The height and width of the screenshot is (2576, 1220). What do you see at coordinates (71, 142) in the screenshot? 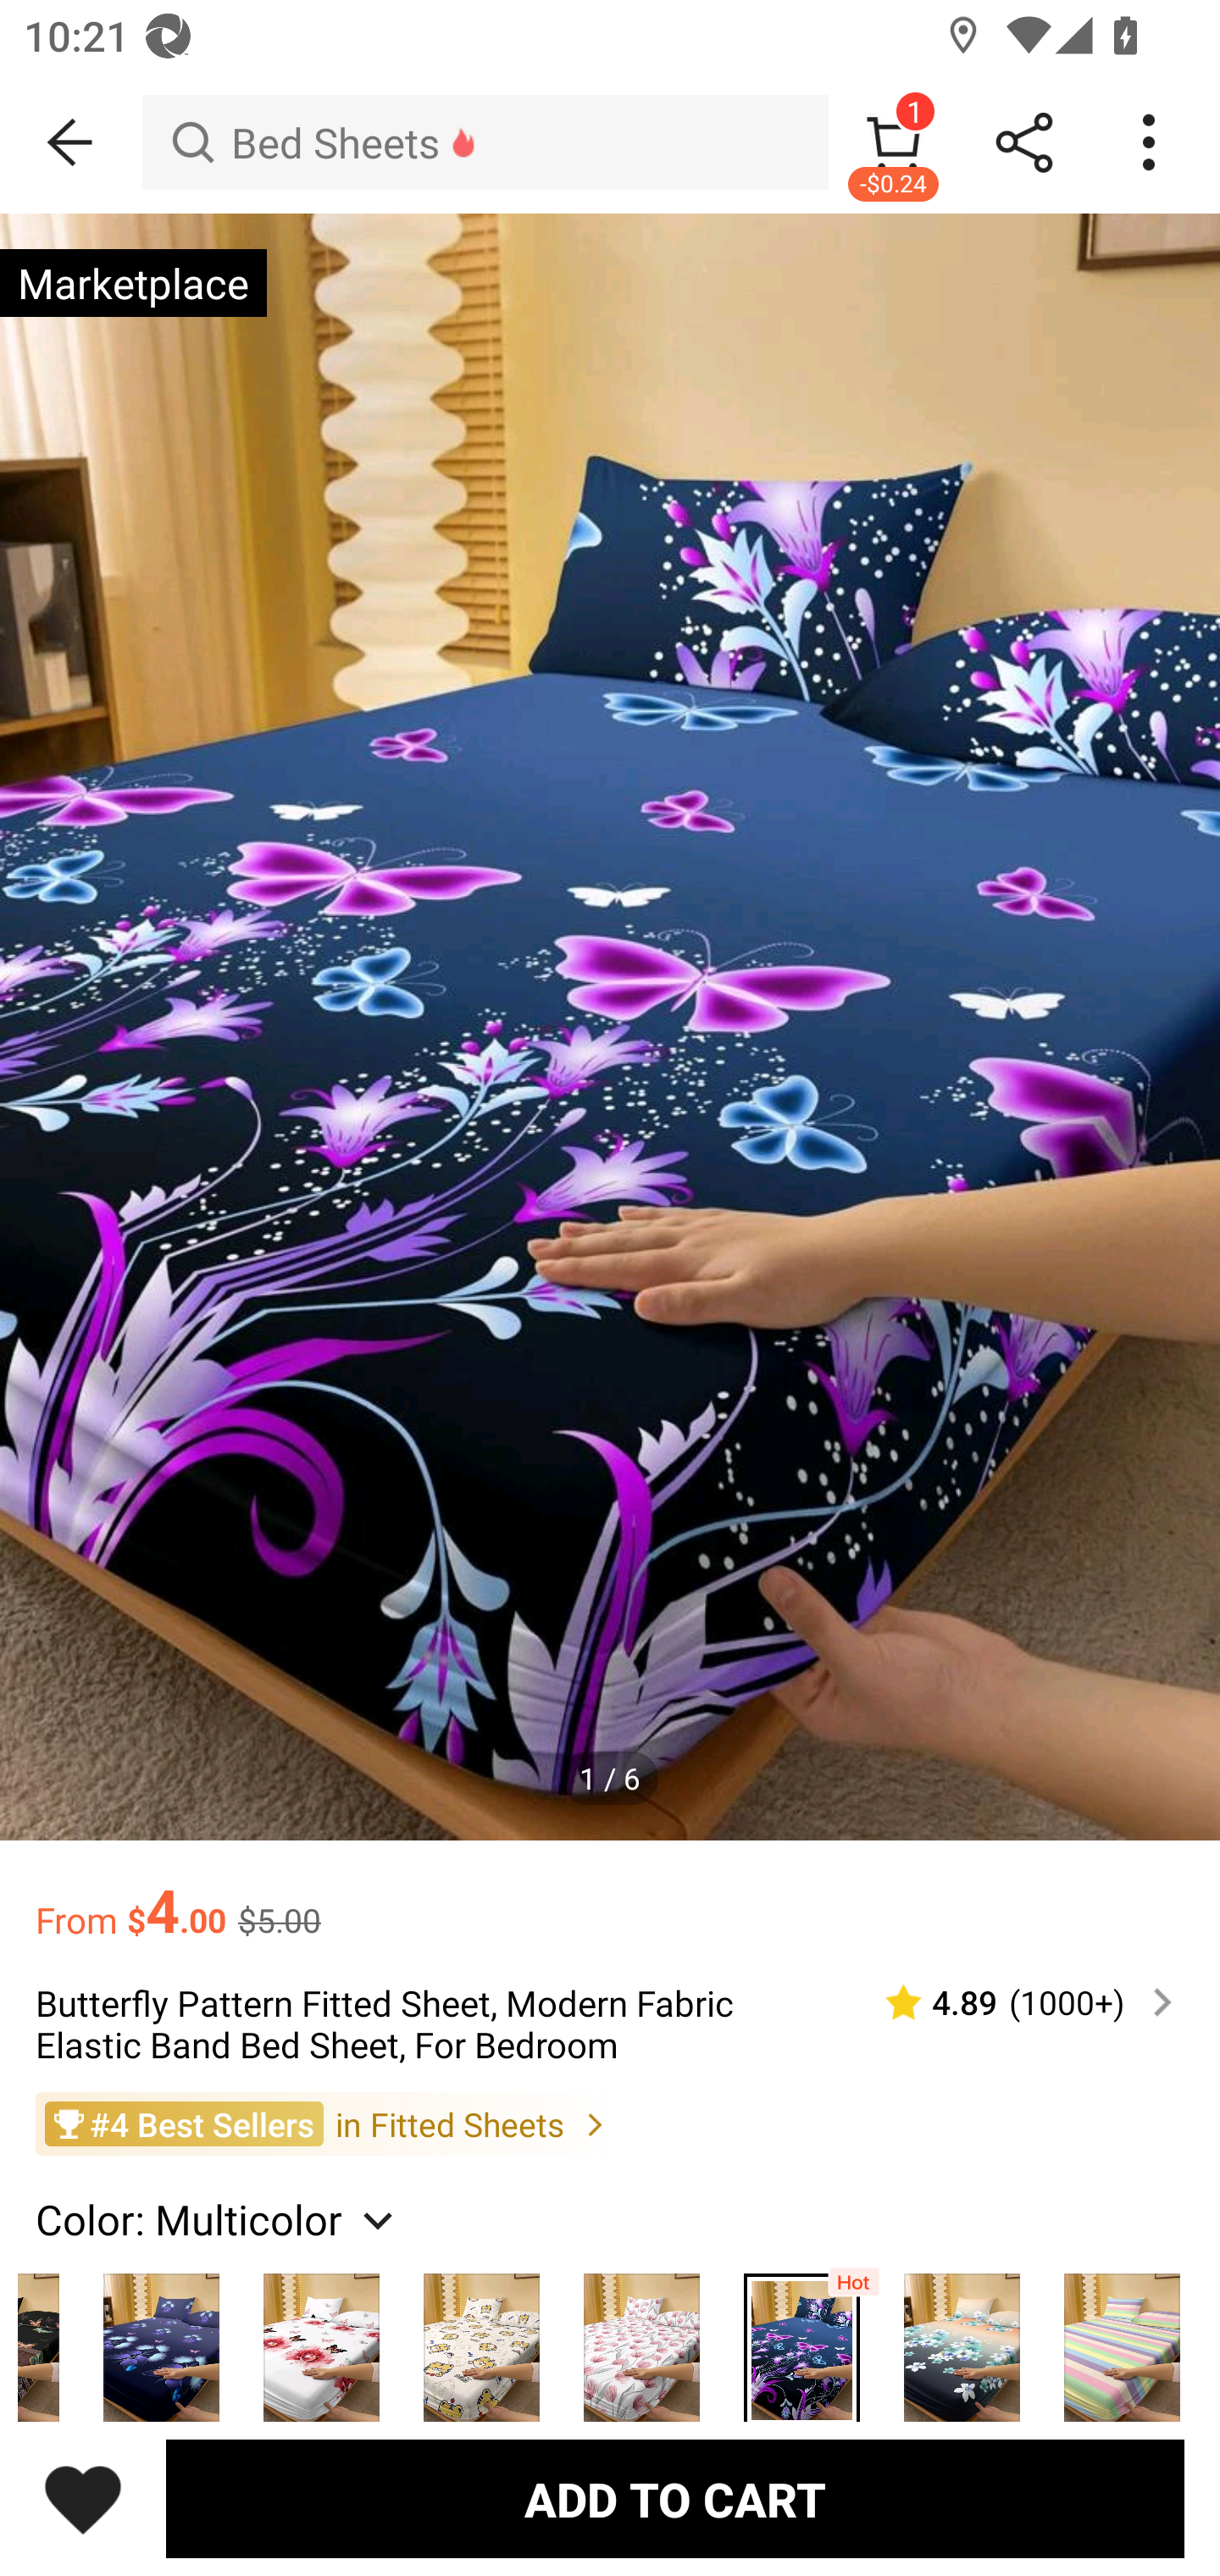
I see `BACK` at bounding box center [71, 142].